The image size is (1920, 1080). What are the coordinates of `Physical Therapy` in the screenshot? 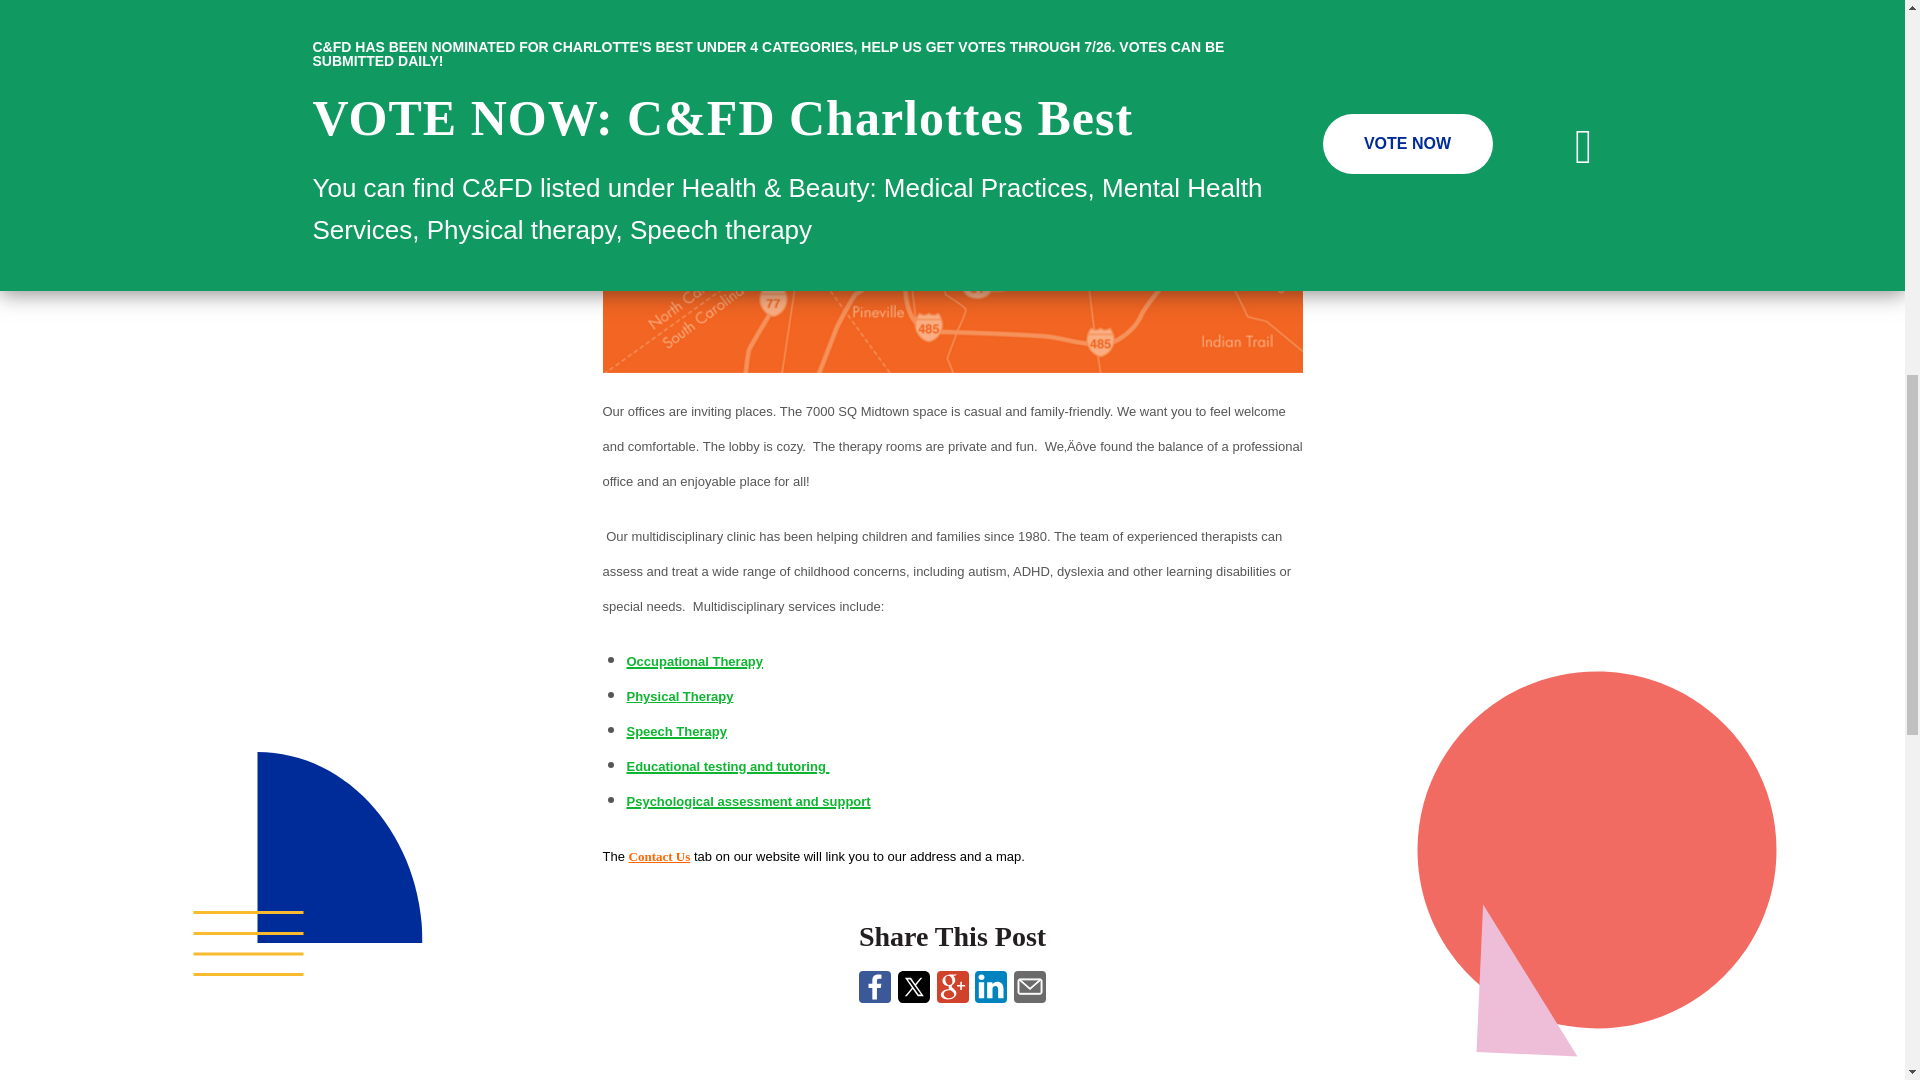 It's located at (679, 696).